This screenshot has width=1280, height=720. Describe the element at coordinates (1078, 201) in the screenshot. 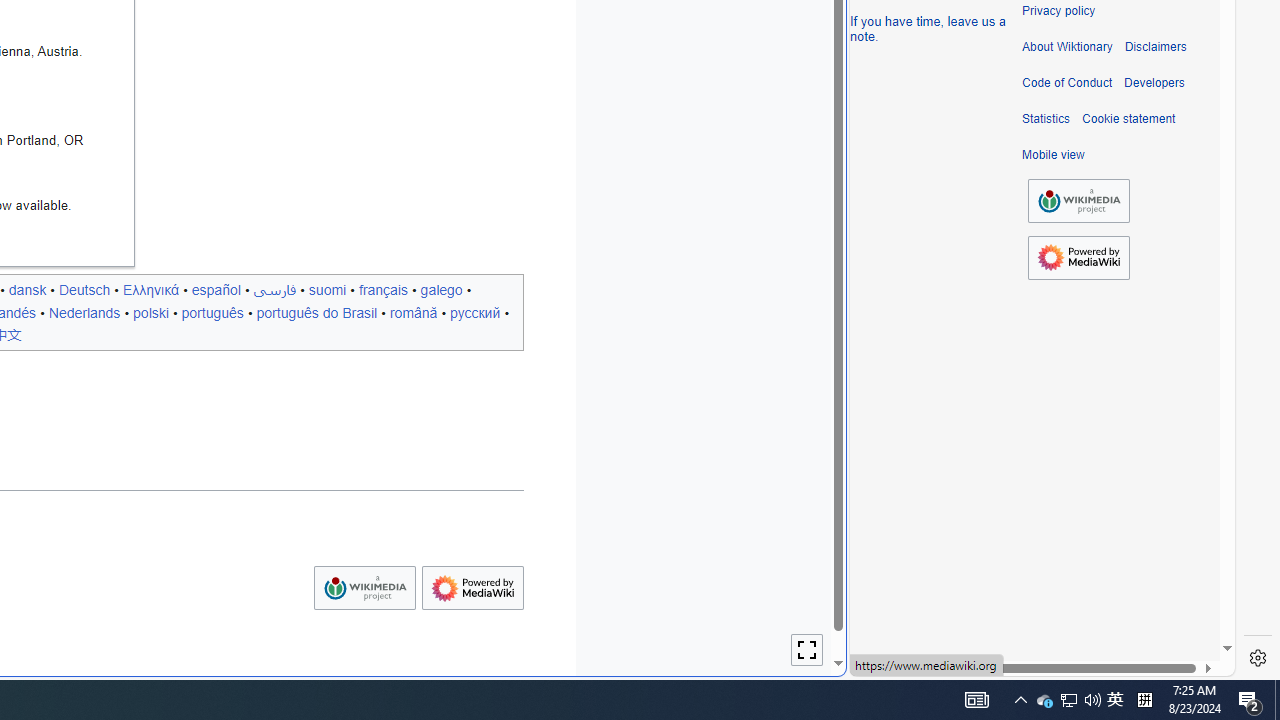

I see `Wikimedia Foundation` at that location.